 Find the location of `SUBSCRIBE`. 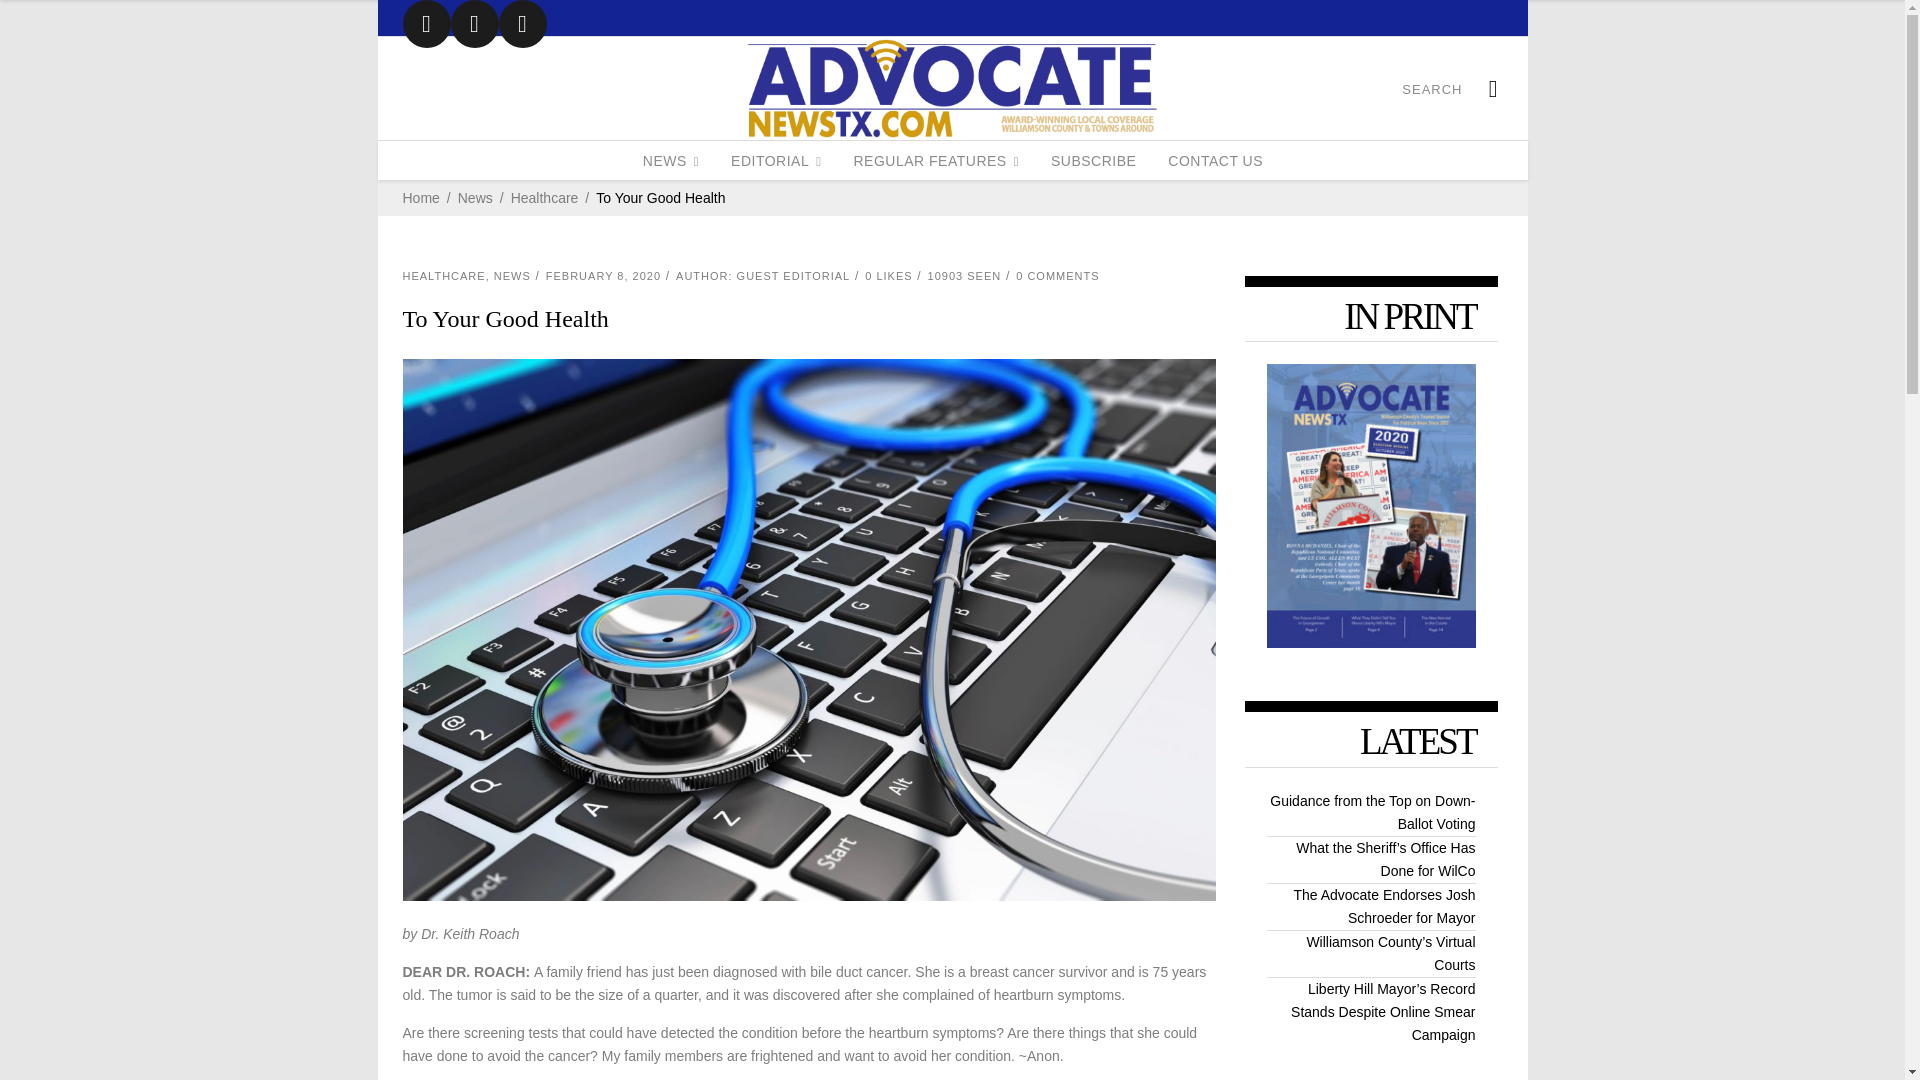

SUBSCRIBE is located at coordinates (1093, 160).